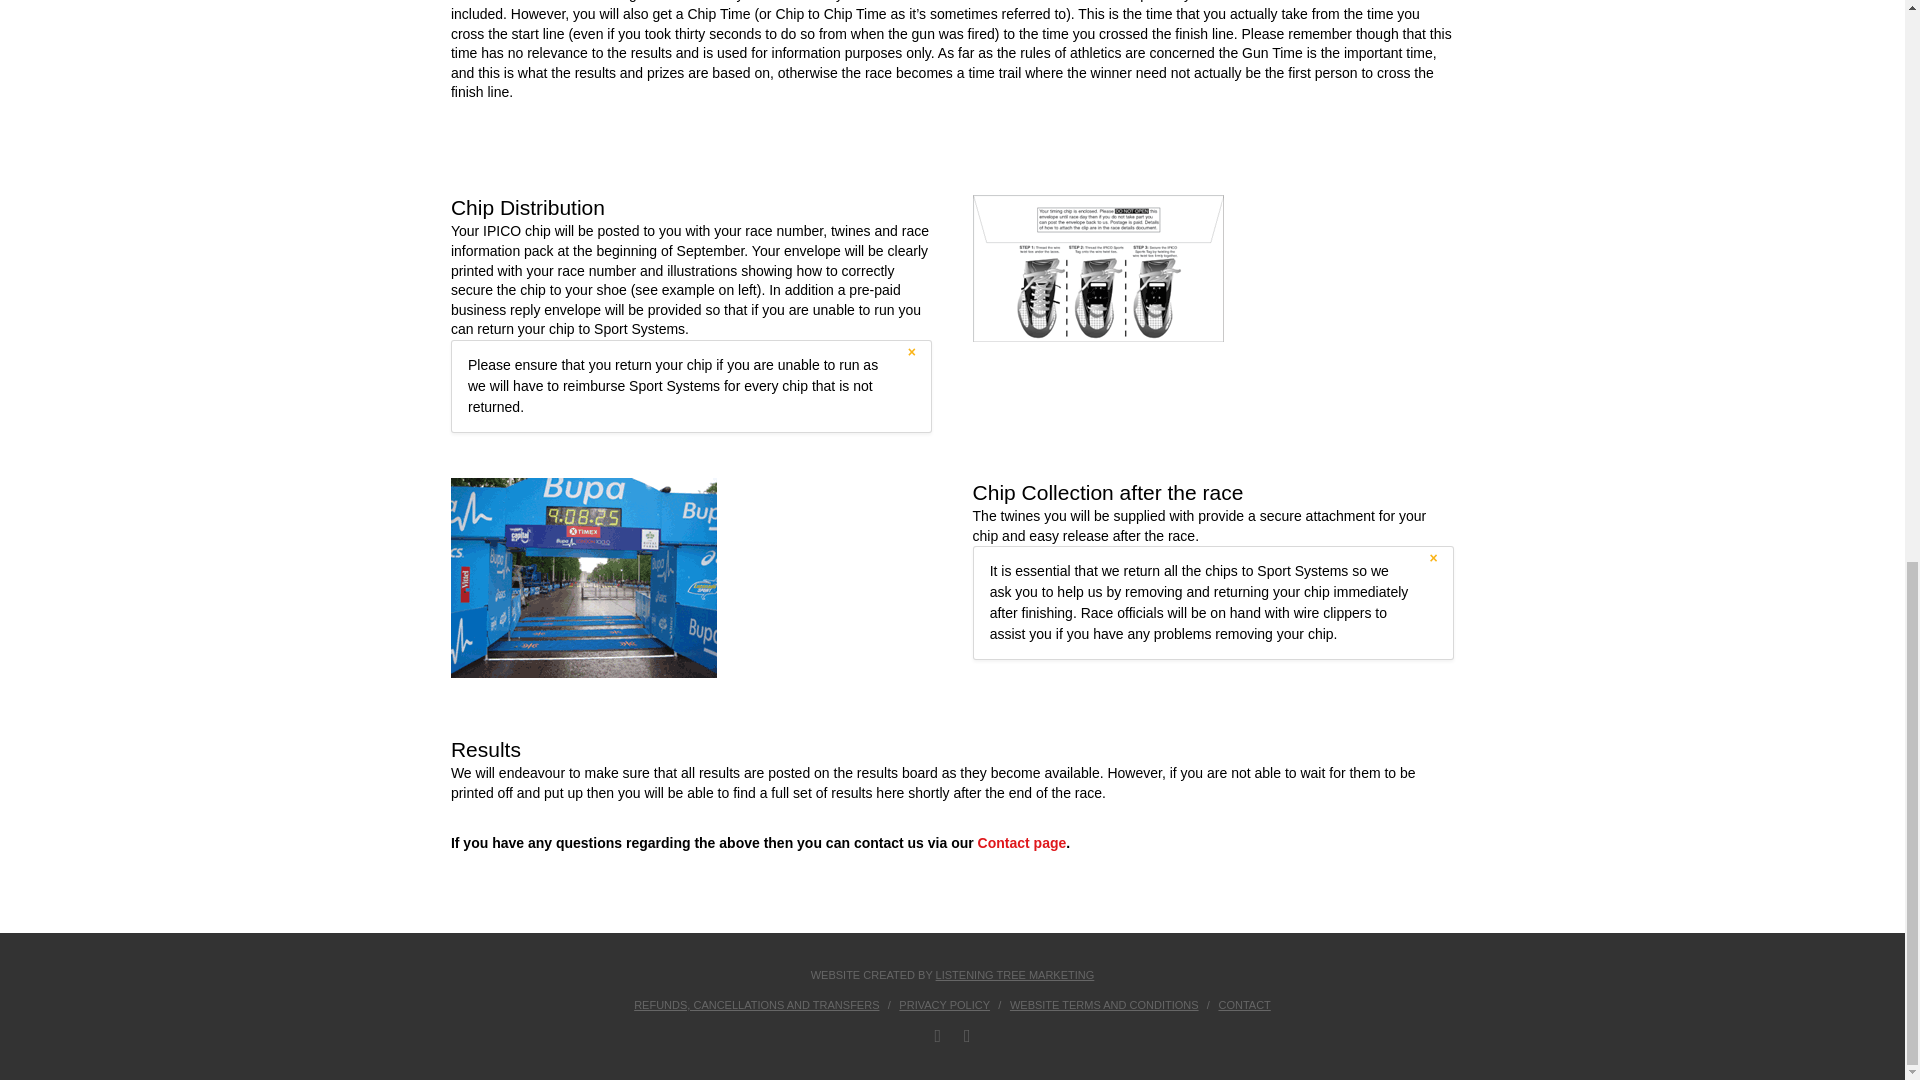 This screenshot has height=1080, width=1920. Describe the element at coordinates (1015, 974) in the screenshot. I see `LISTENING TREE MARKETING` at that location.